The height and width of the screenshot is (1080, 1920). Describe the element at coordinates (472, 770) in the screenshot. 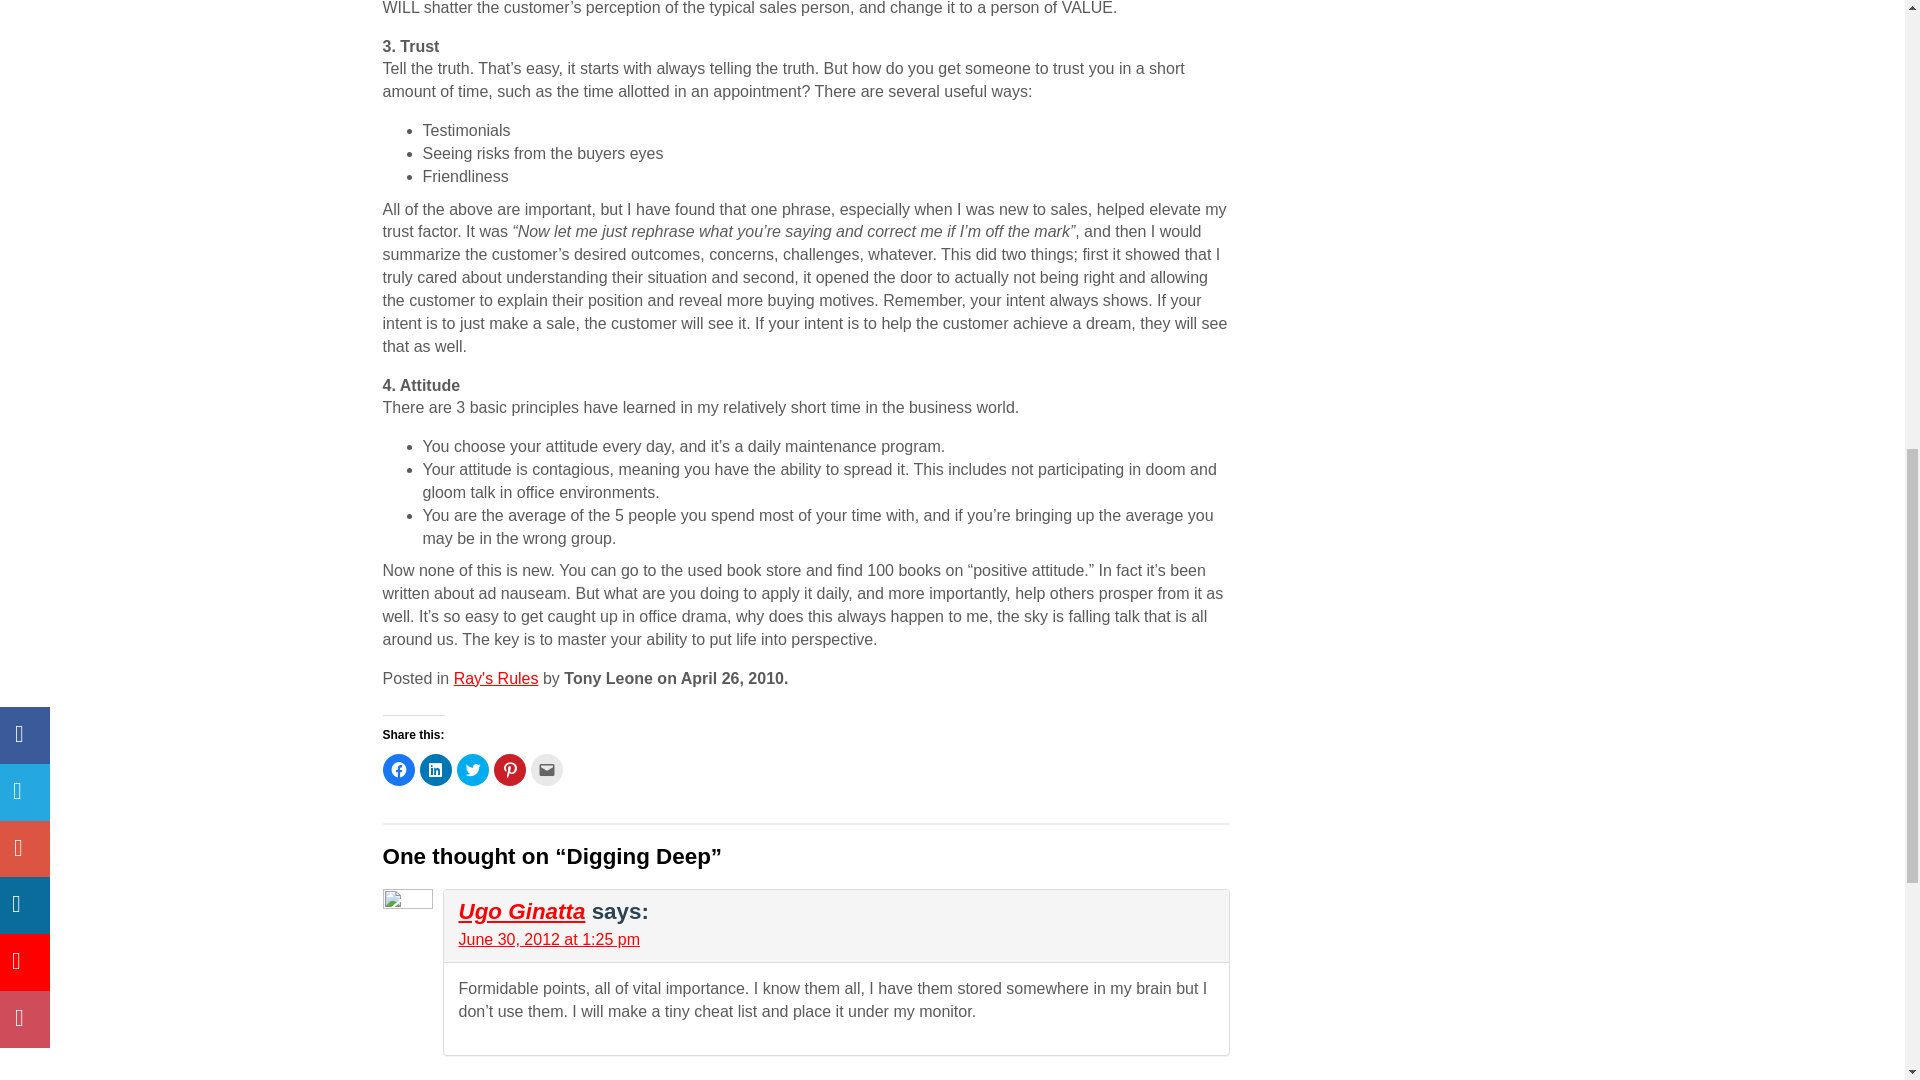

I see `Click to share on Twitter` at that location.